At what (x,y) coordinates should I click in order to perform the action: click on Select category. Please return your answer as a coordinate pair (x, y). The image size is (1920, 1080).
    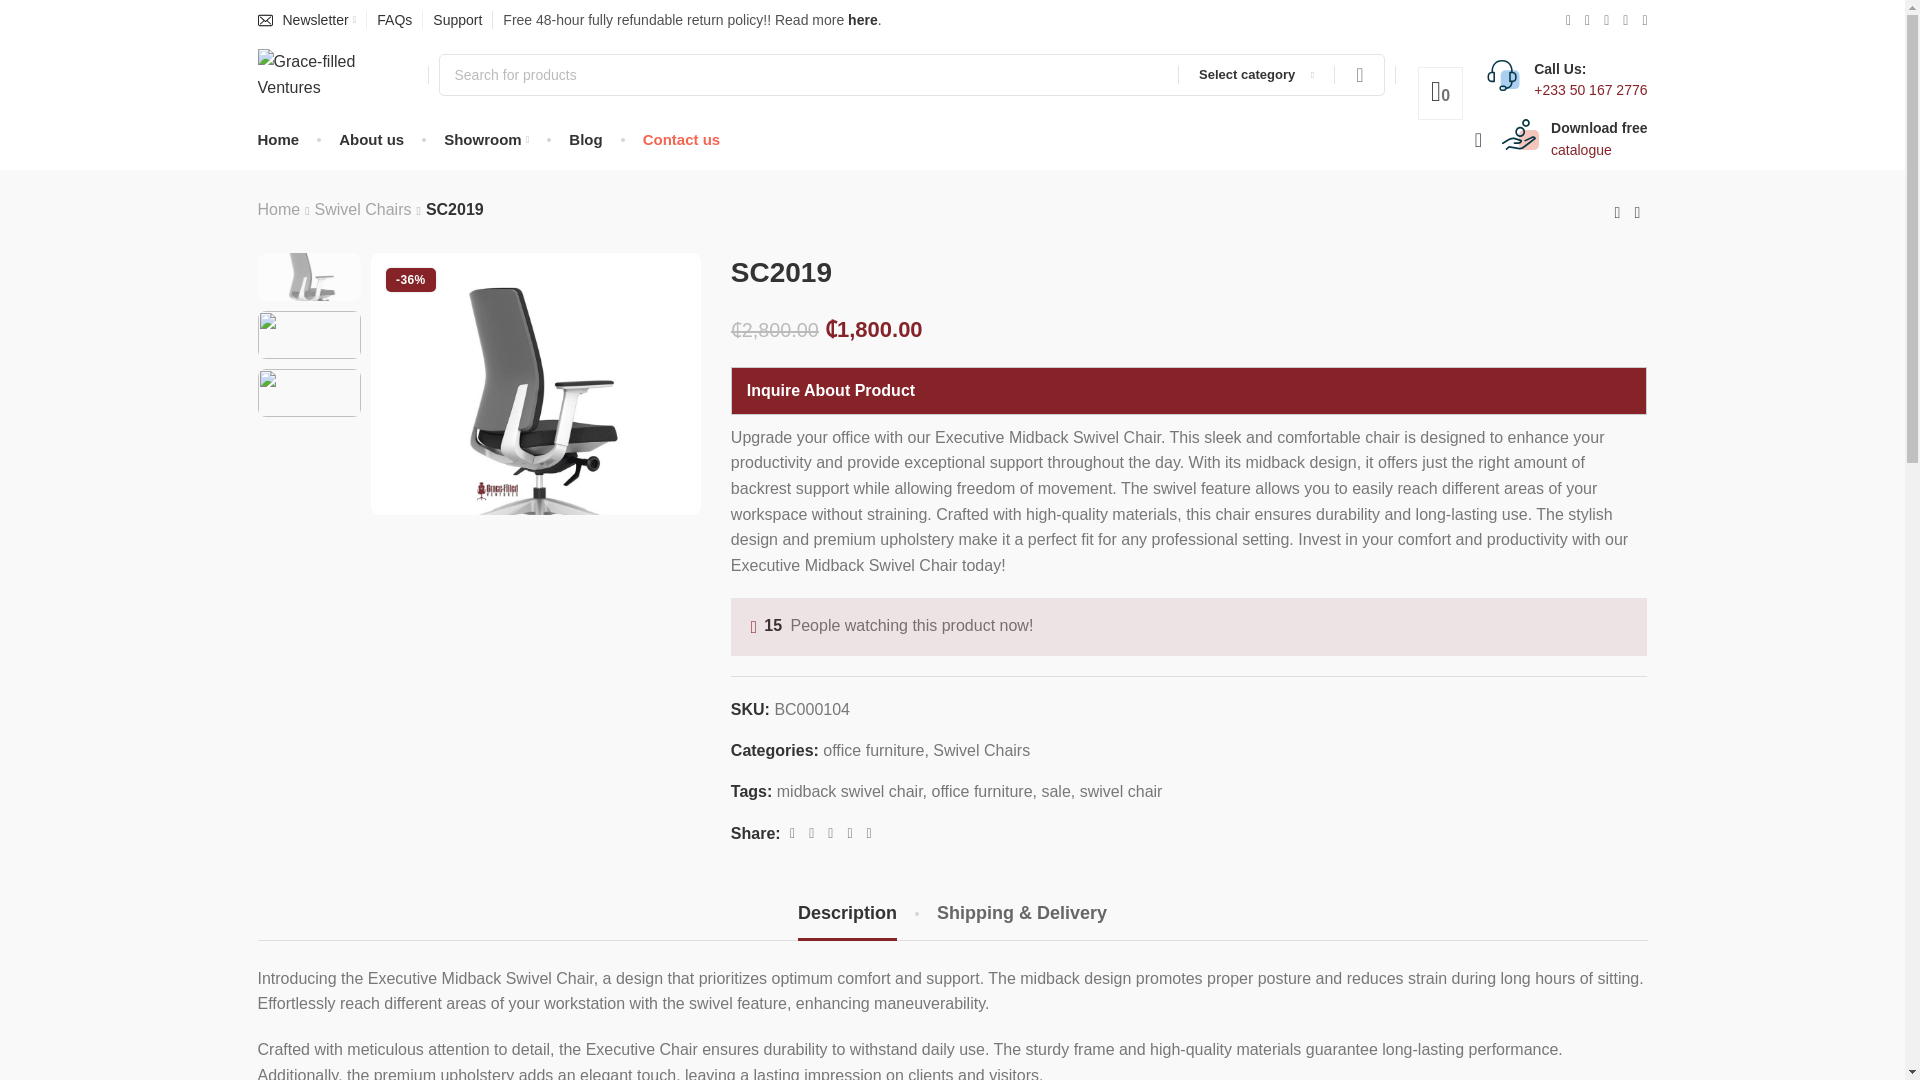
    Looking at the image, I should click on (1256, 75).